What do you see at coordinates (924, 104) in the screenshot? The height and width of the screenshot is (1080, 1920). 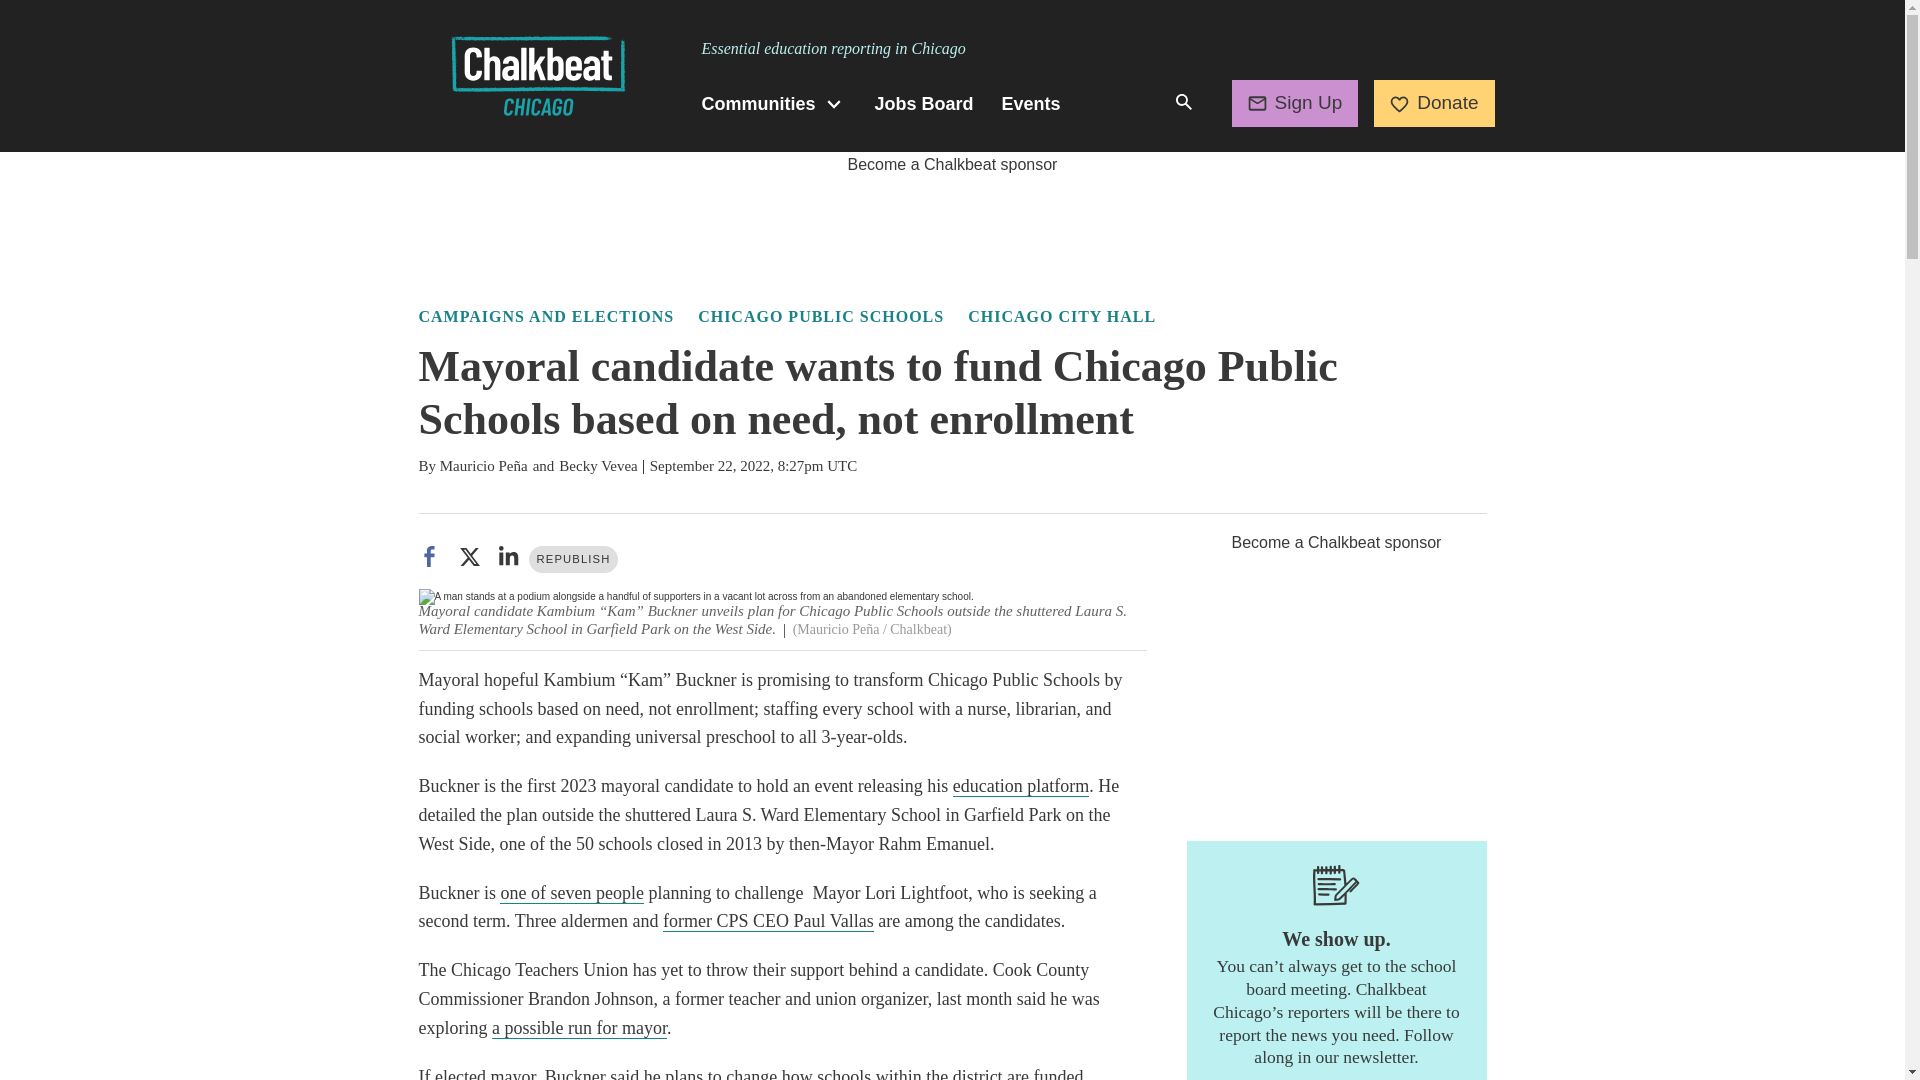 I see `Jobs Board` at bounding box center [924, 104].